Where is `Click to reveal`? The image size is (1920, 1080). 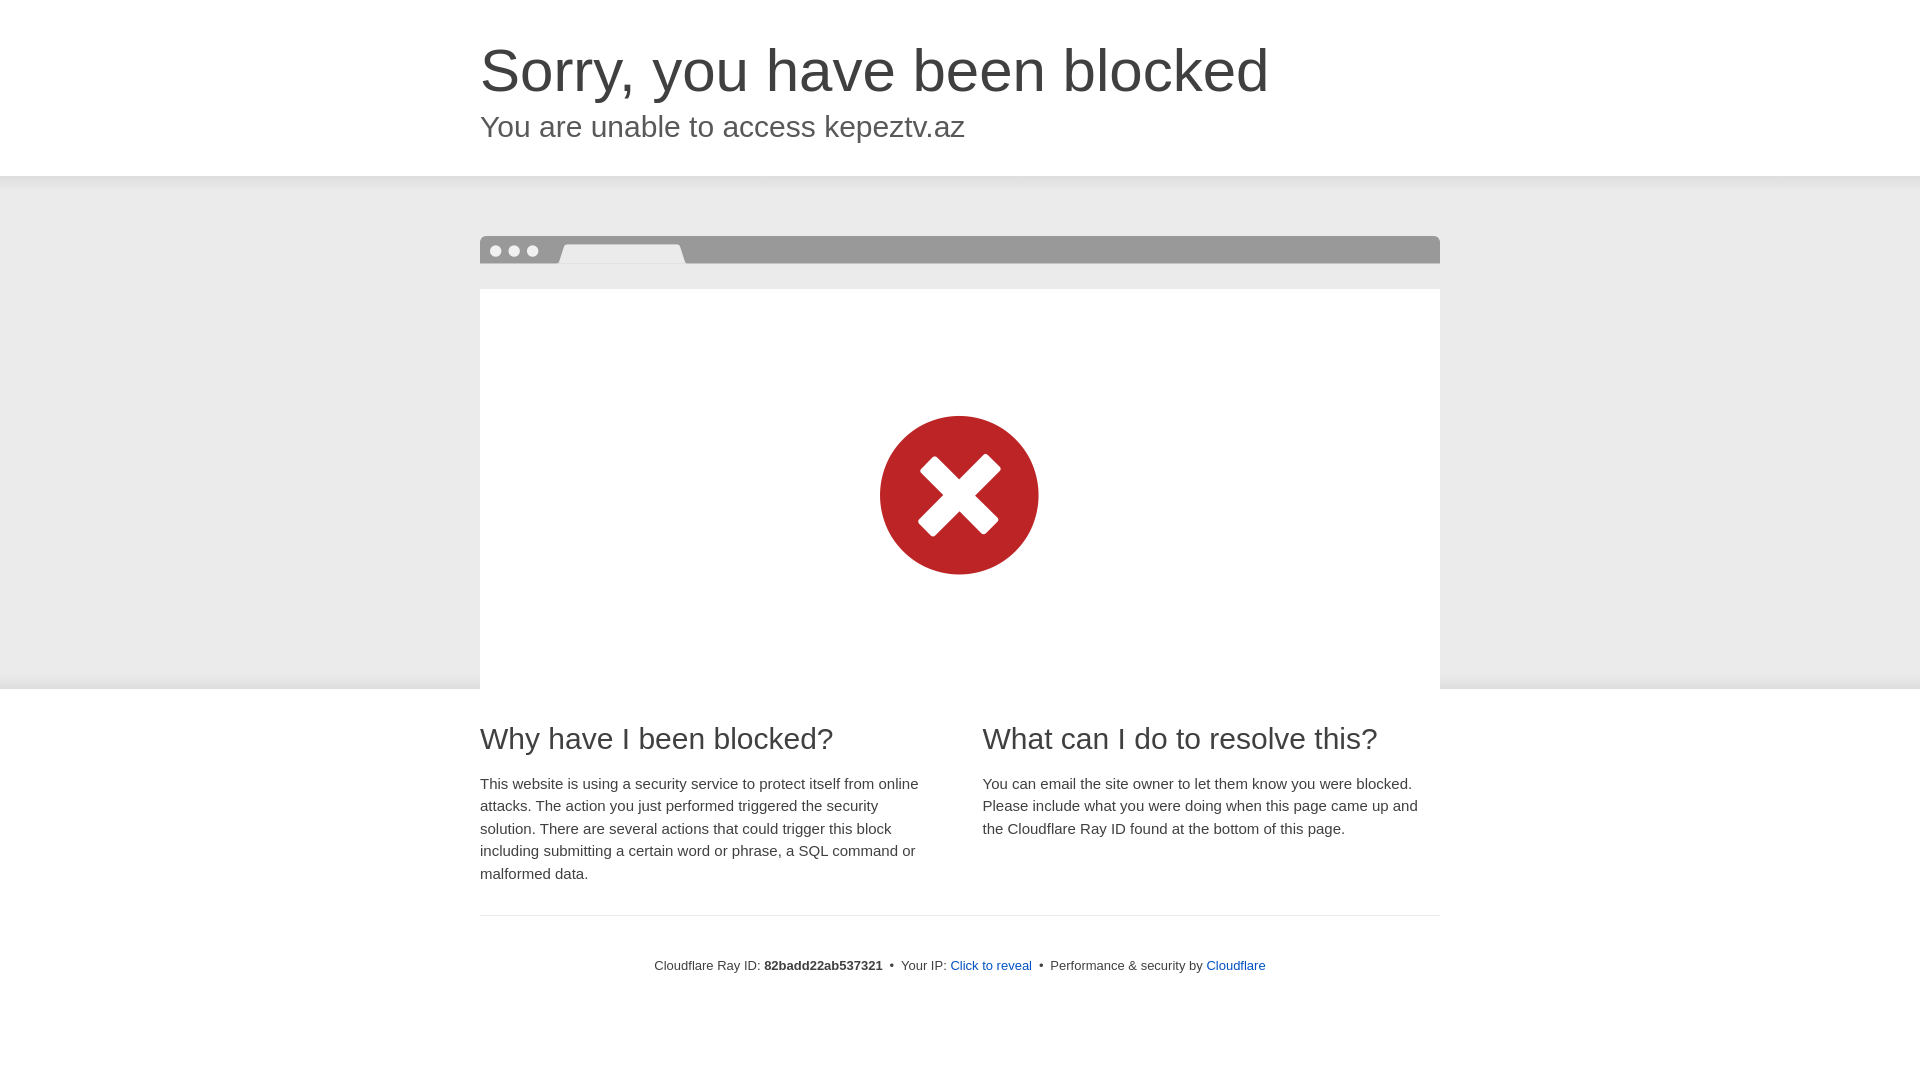
Click to reveal is located at coordinates (991, 966).